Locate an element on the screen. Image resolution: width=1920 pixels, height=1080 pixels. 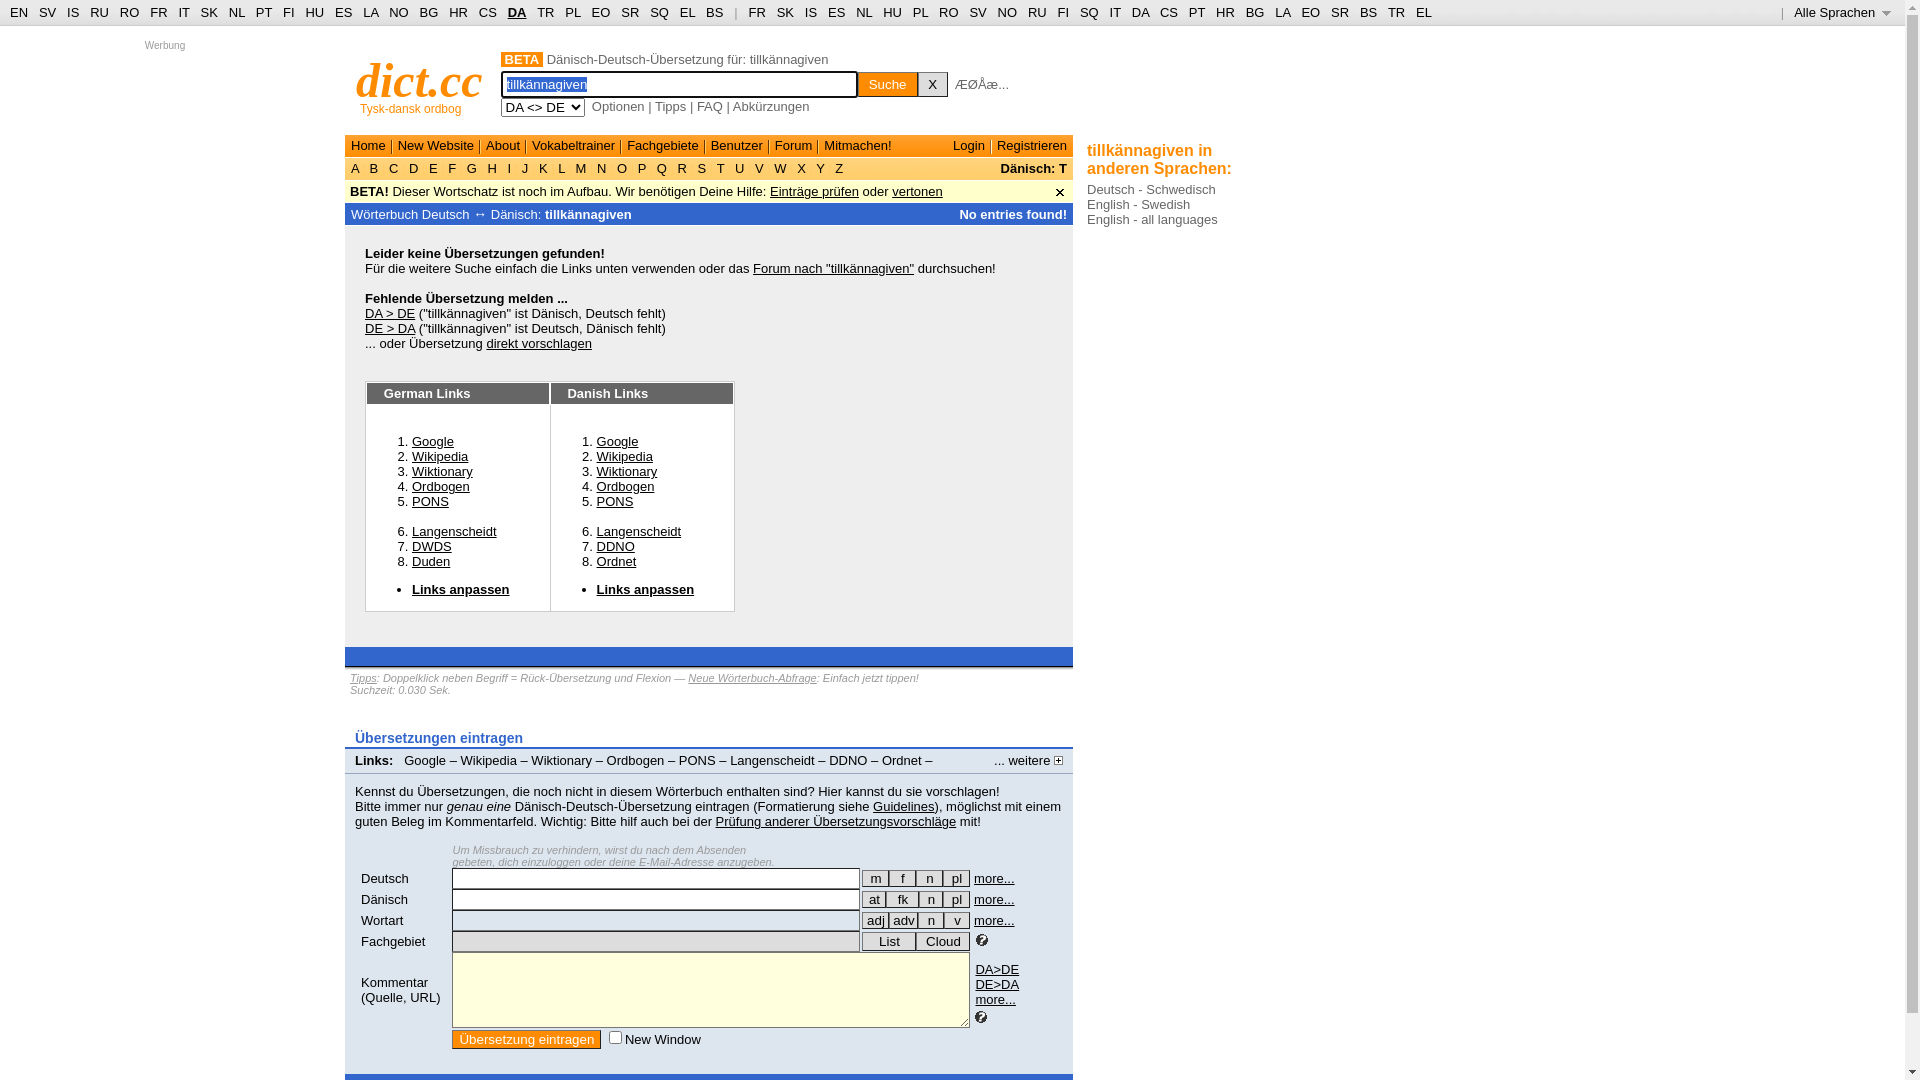
B is located at coordinates (374, 168).